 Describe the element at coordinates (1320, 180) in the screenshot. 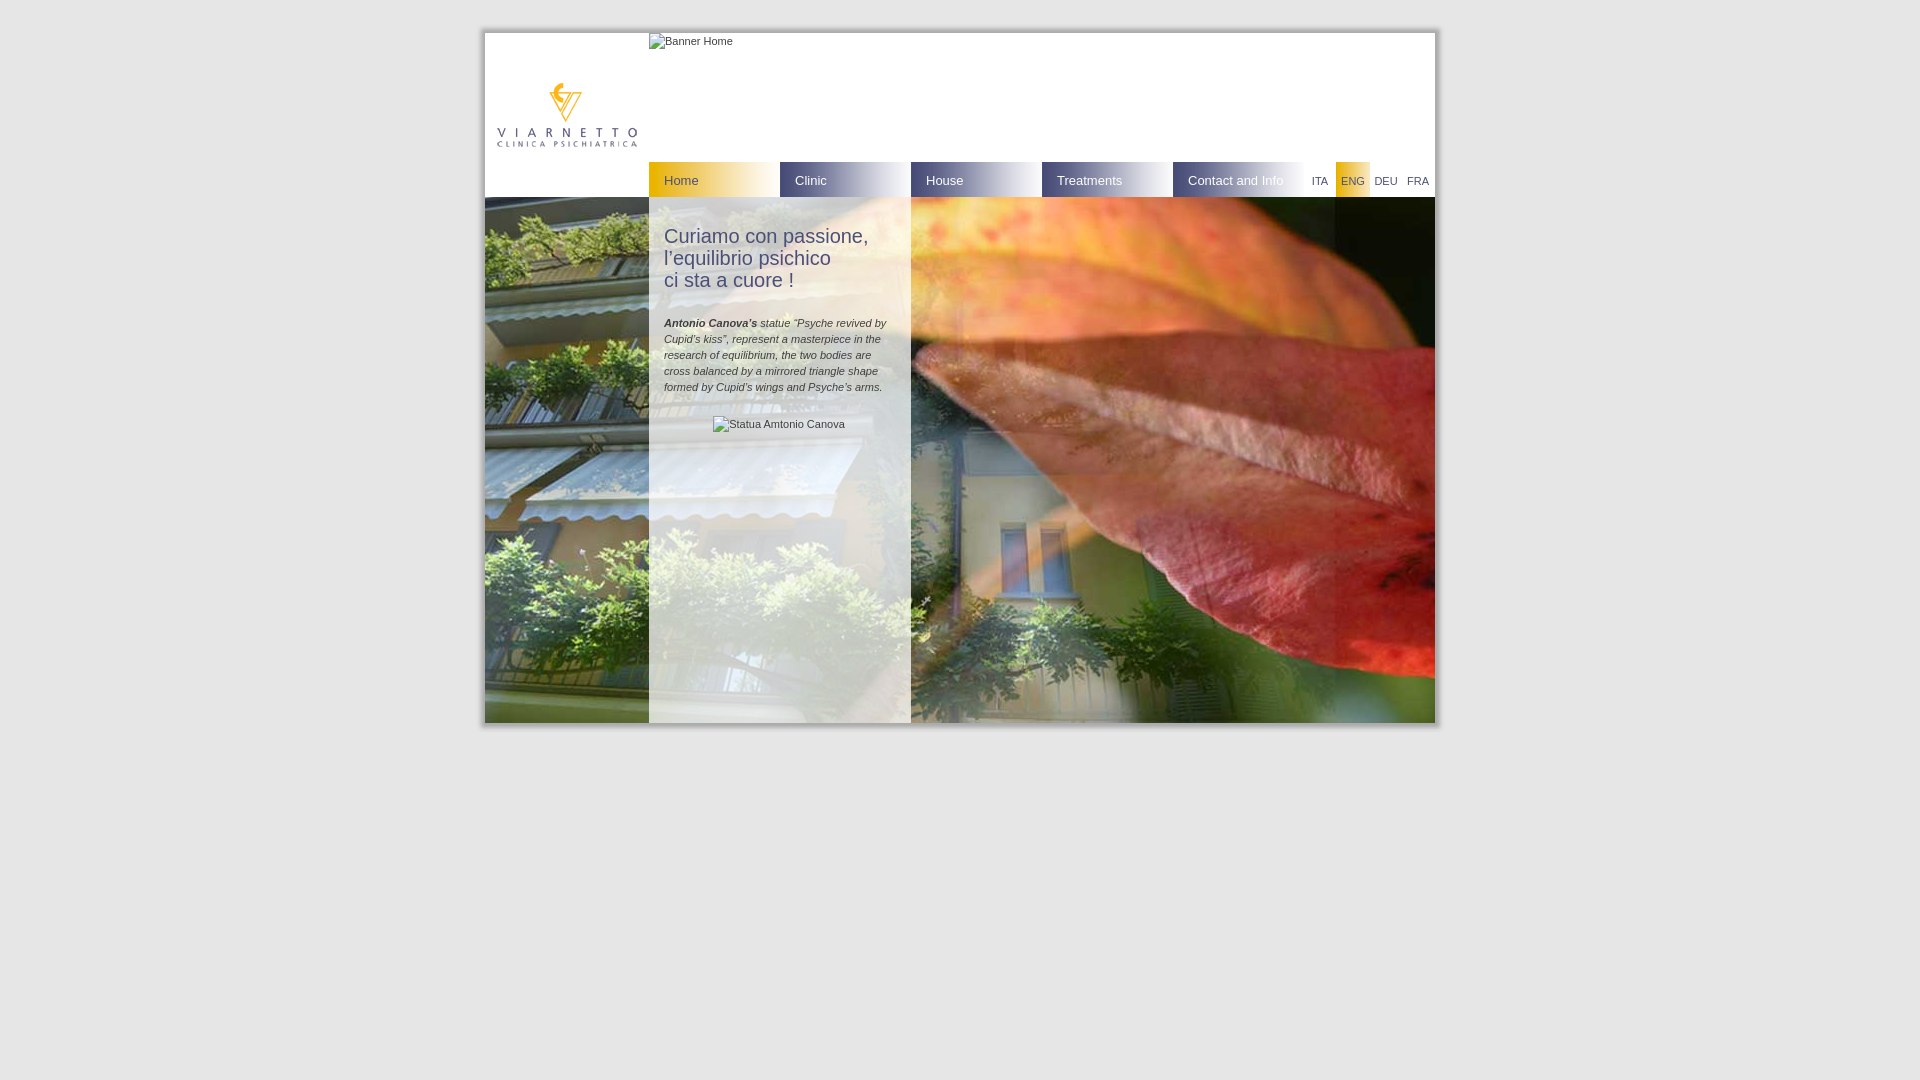

I see `ITA` at that location.